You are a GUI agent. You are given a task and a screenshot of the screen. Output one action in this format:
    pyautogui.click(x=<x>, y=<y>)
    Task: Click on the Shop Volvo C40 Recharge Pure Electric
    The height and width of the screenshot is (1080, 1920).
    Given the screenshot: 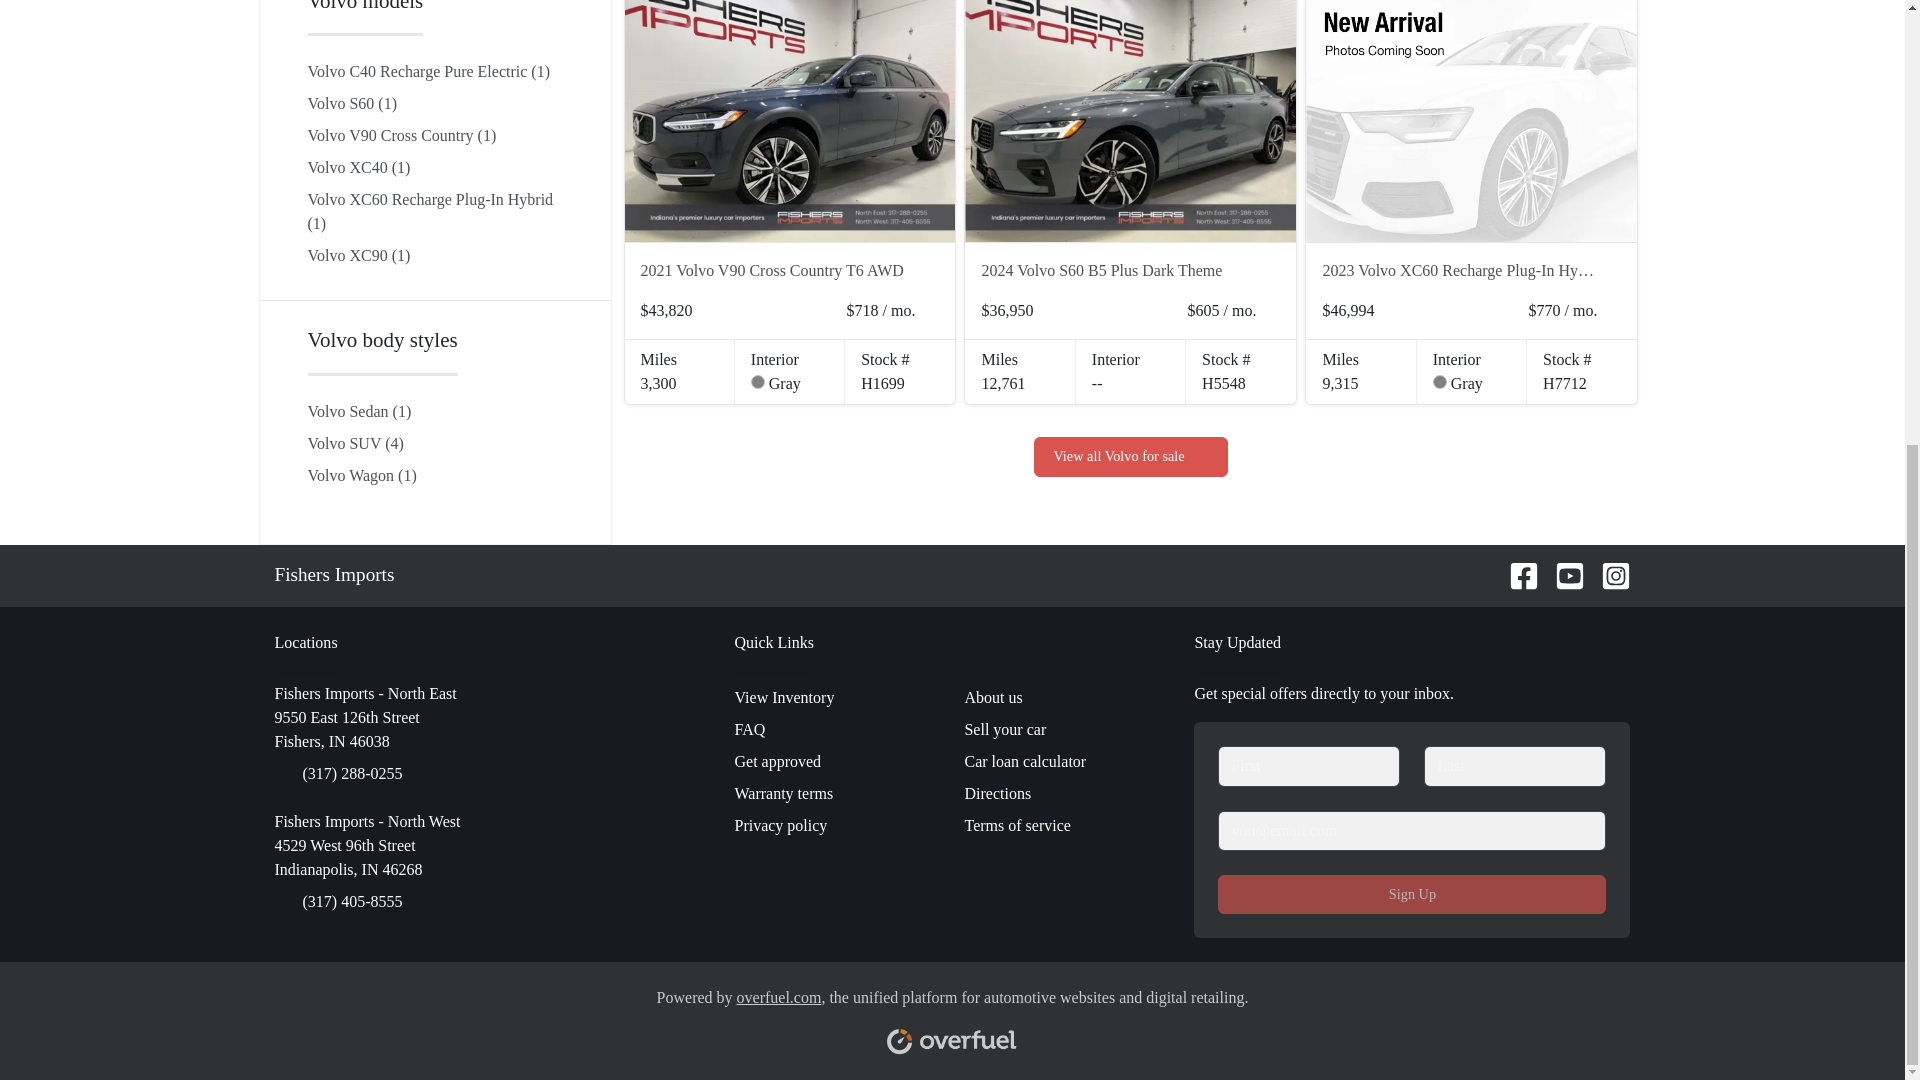 What is the action you would take?
    pyautogui.click(x=428, y=70)
    